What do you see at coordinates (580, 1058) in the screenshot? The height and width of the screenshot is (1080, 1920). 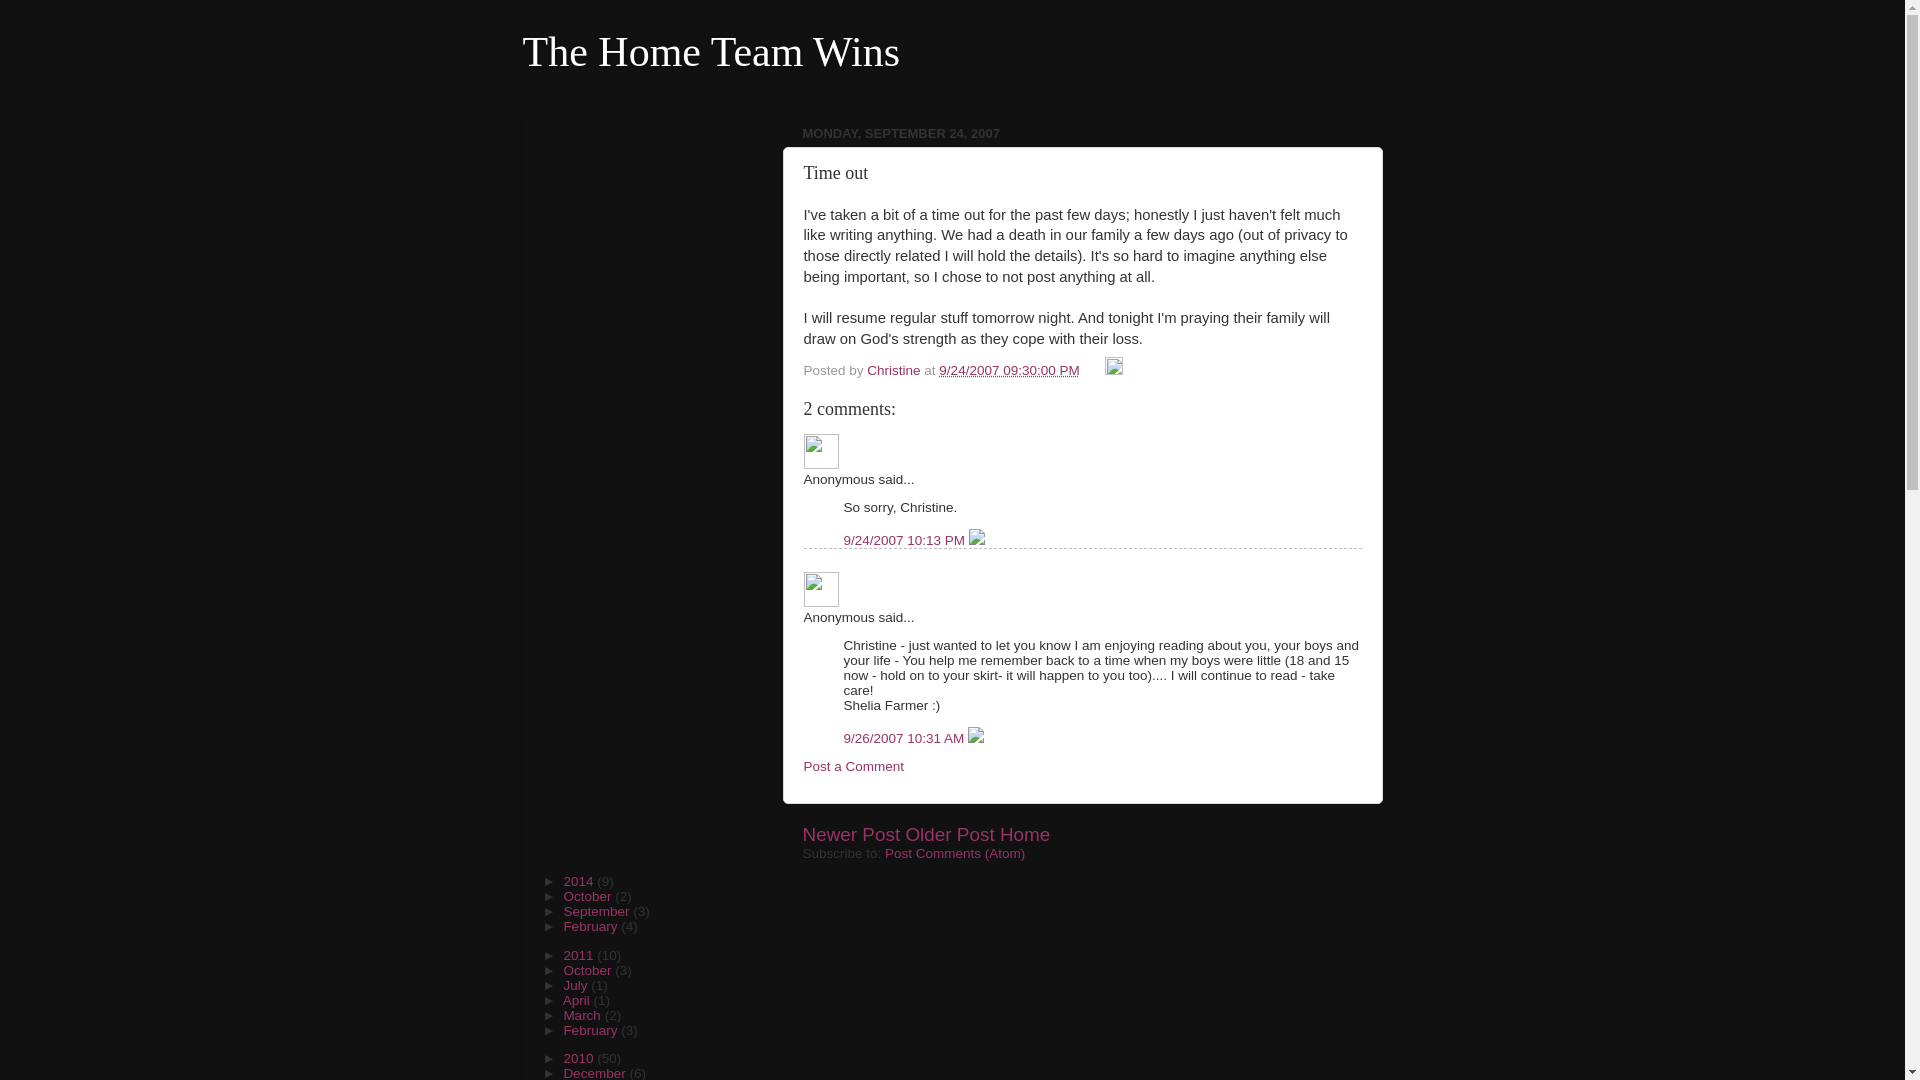 I see `2010` at bounding box center [580, 1058].